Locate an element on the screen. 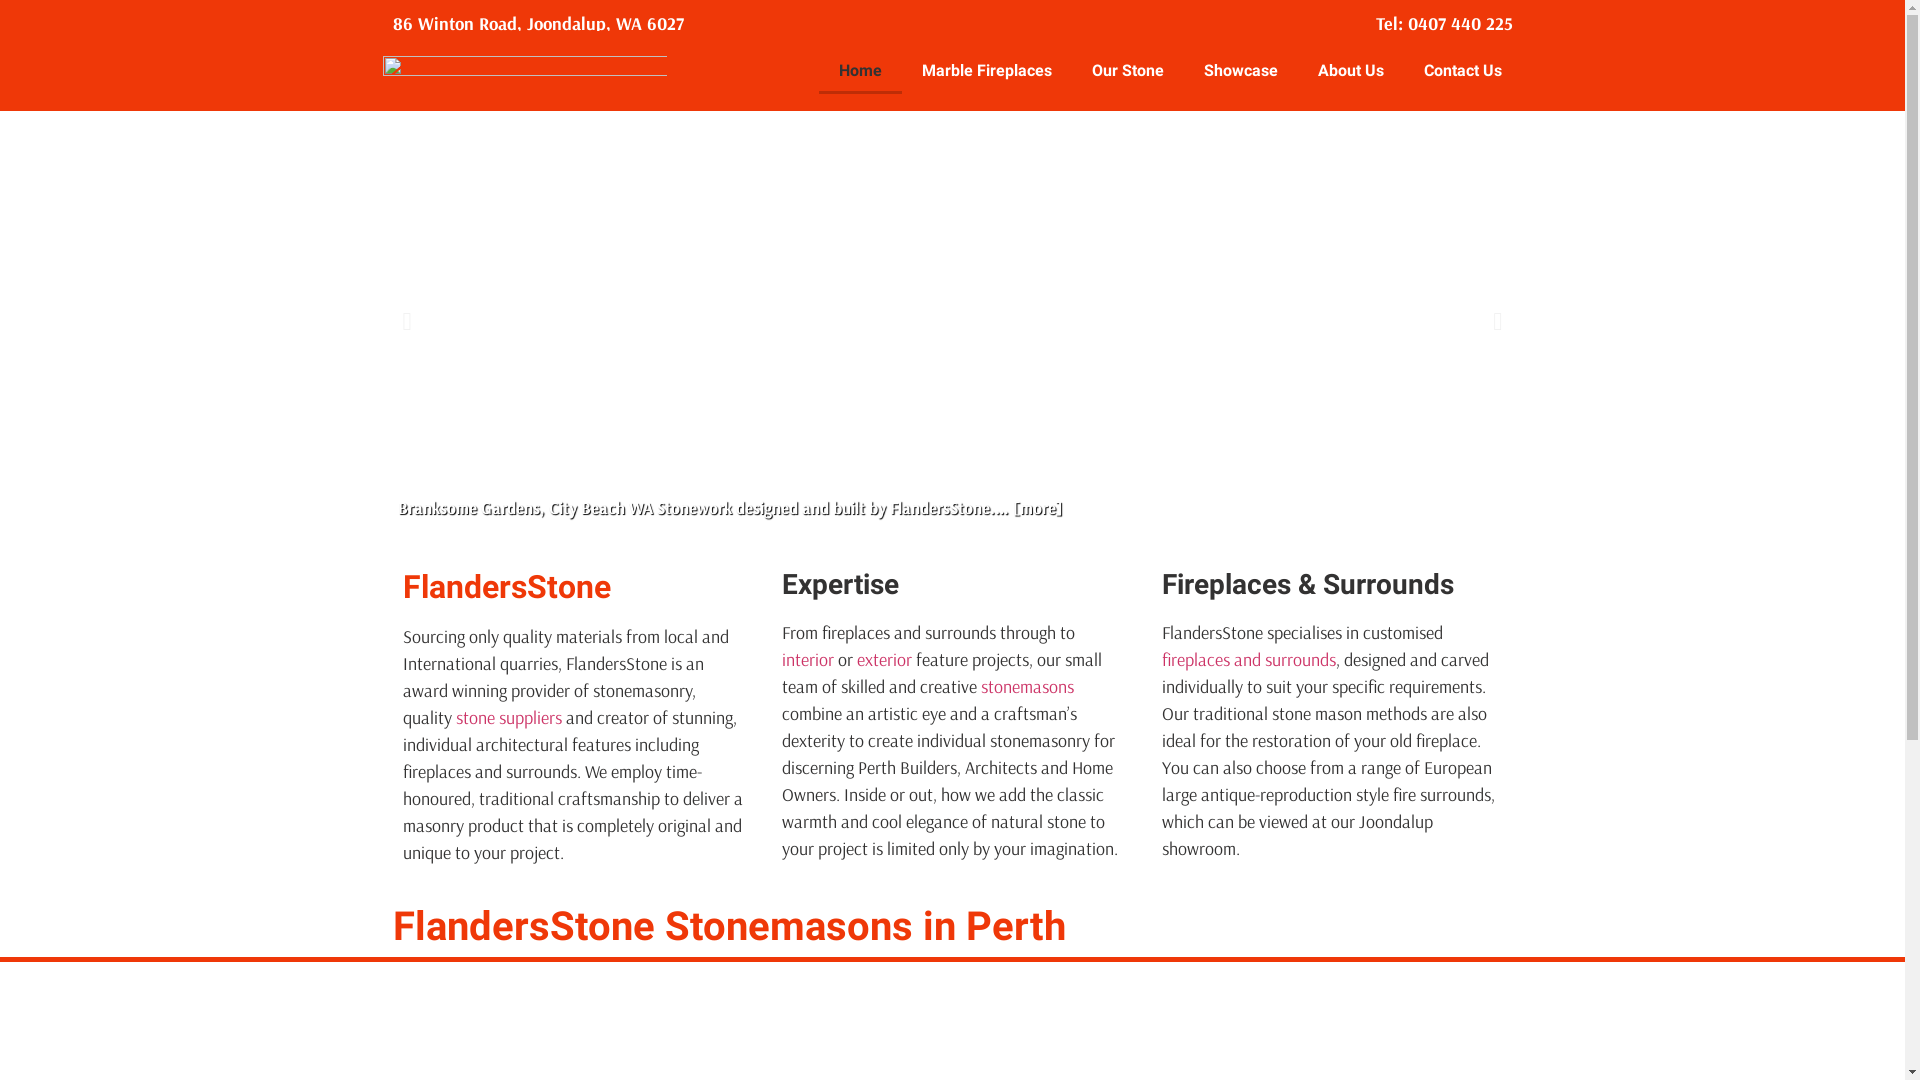 The width and height of the screenshot is (1920, 1080). interior is located at coordinates (808, 660).